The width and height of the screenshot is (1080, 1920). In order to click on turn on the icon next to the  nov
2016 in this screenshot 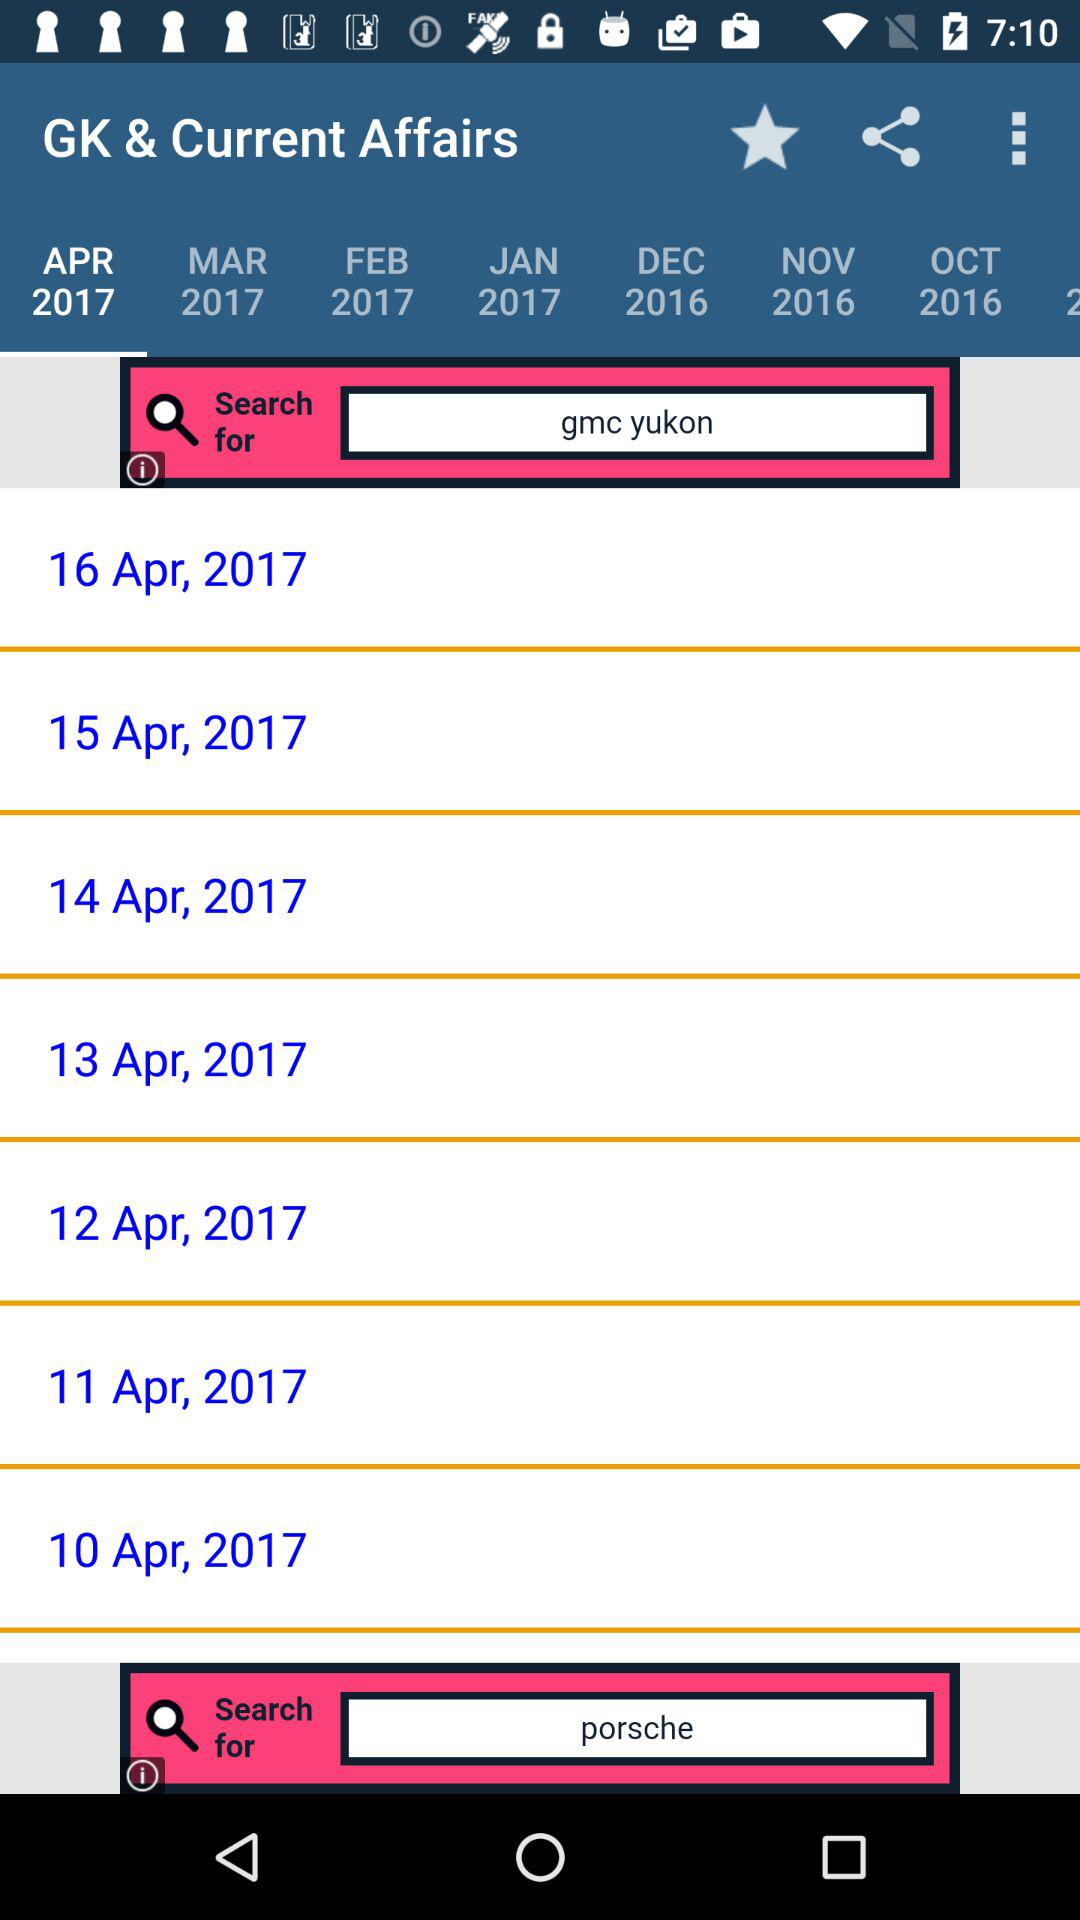, I will do `click(666, 280)`.